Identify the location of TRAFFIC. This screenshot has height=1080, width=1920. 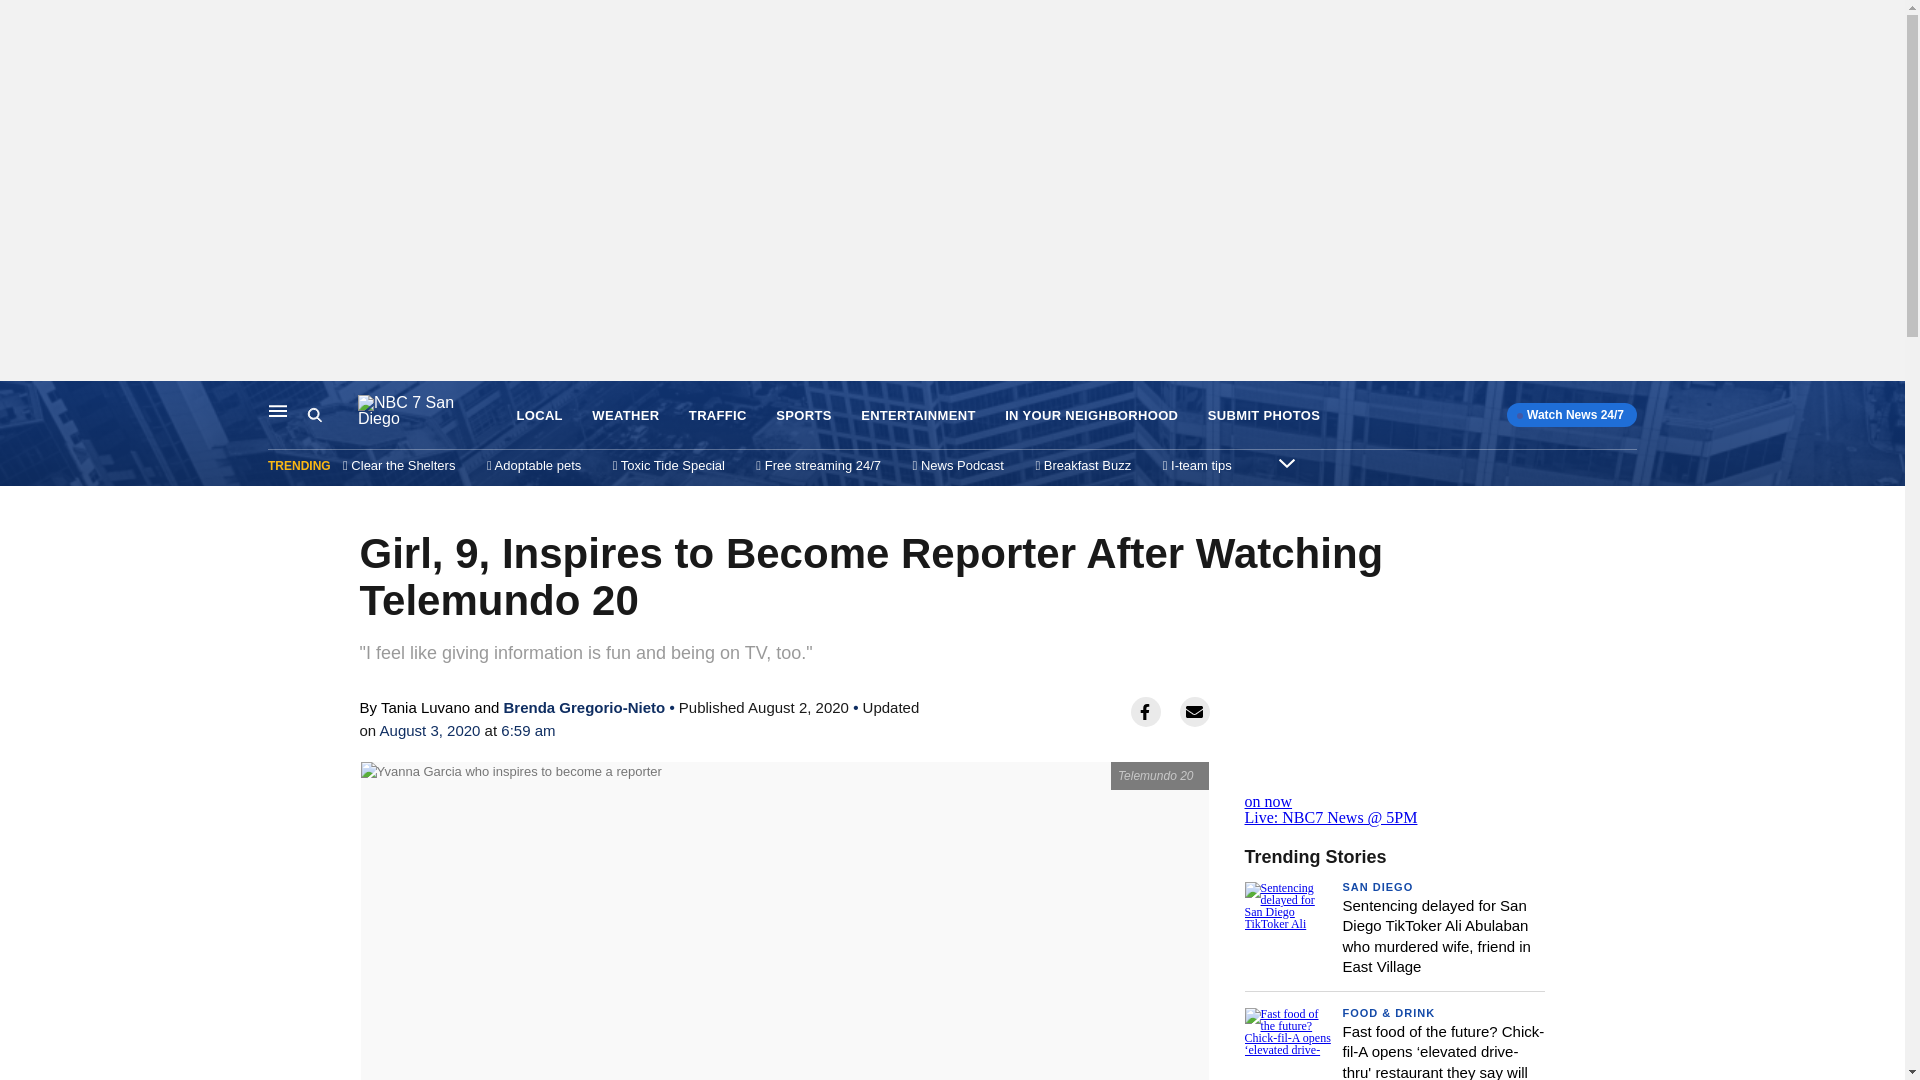
(718, 416).